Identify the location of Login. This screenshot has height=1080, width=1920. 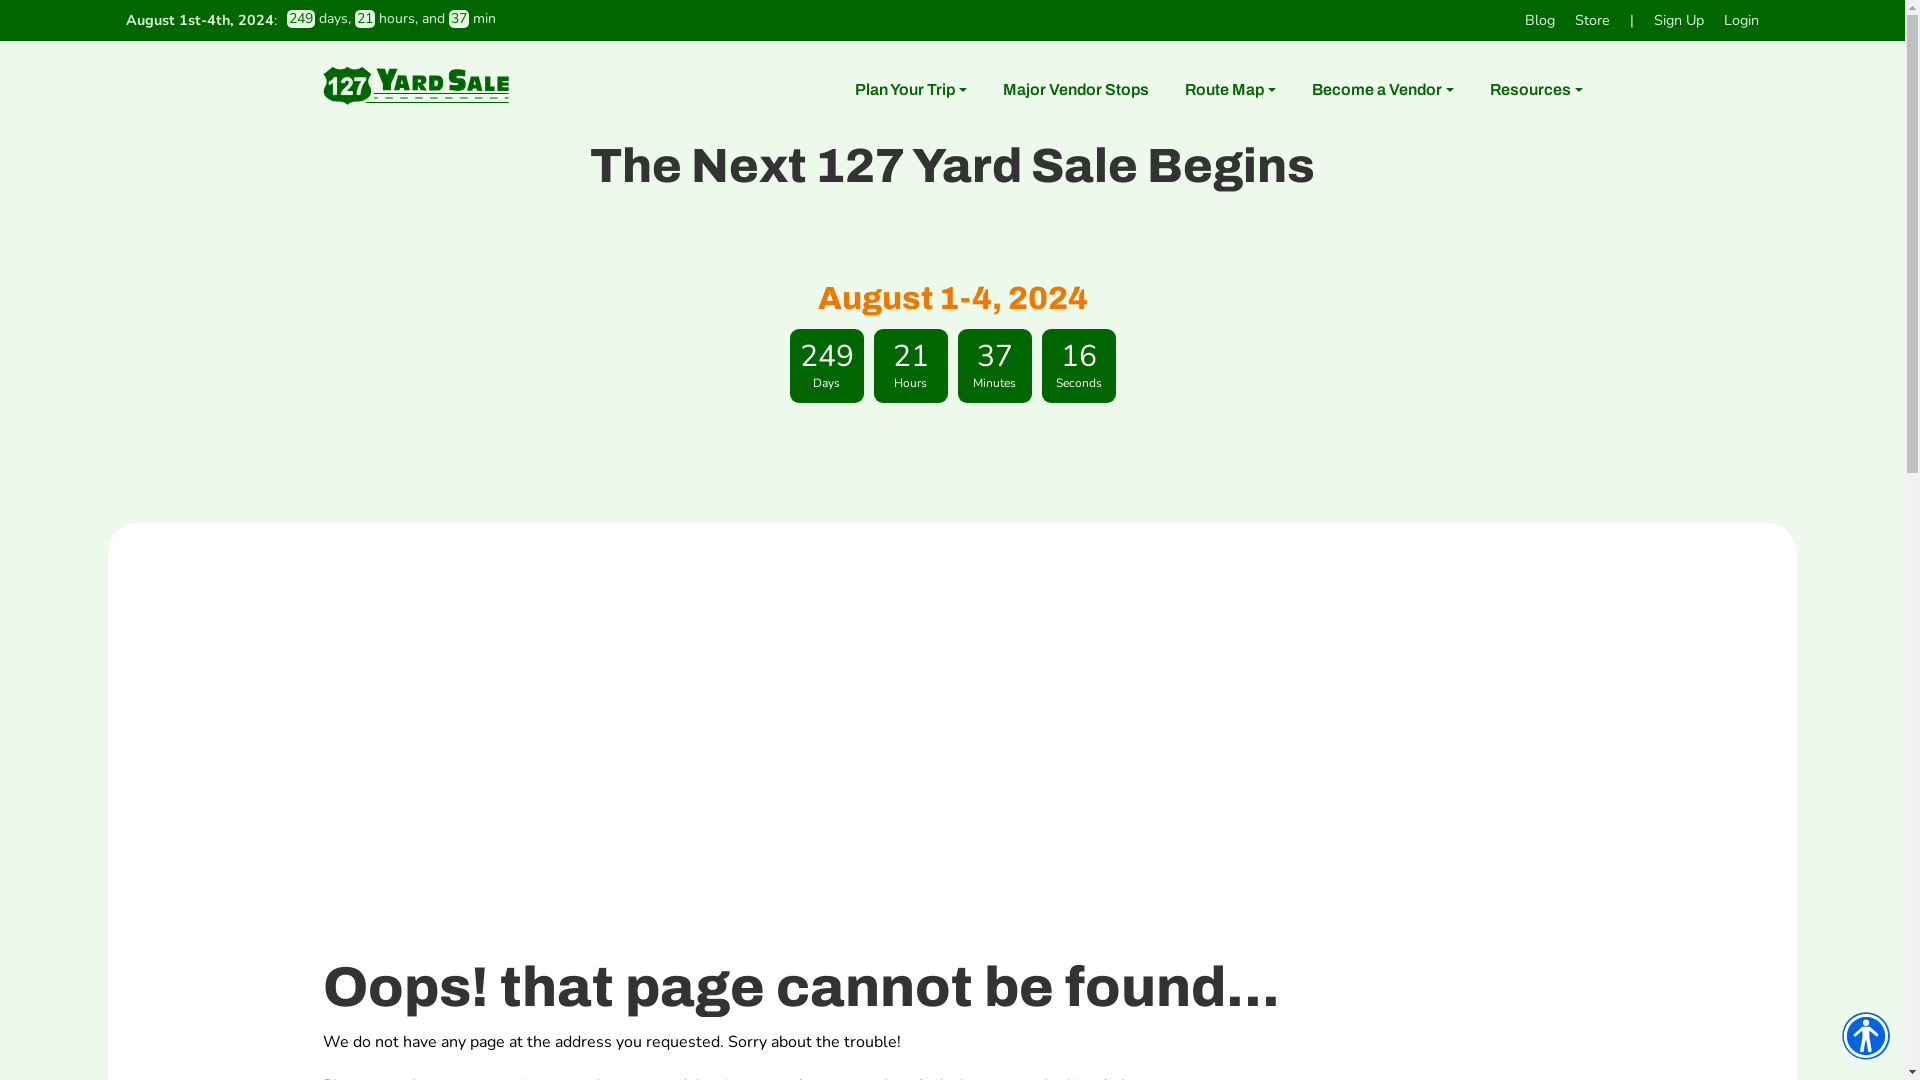
(1742, 20).